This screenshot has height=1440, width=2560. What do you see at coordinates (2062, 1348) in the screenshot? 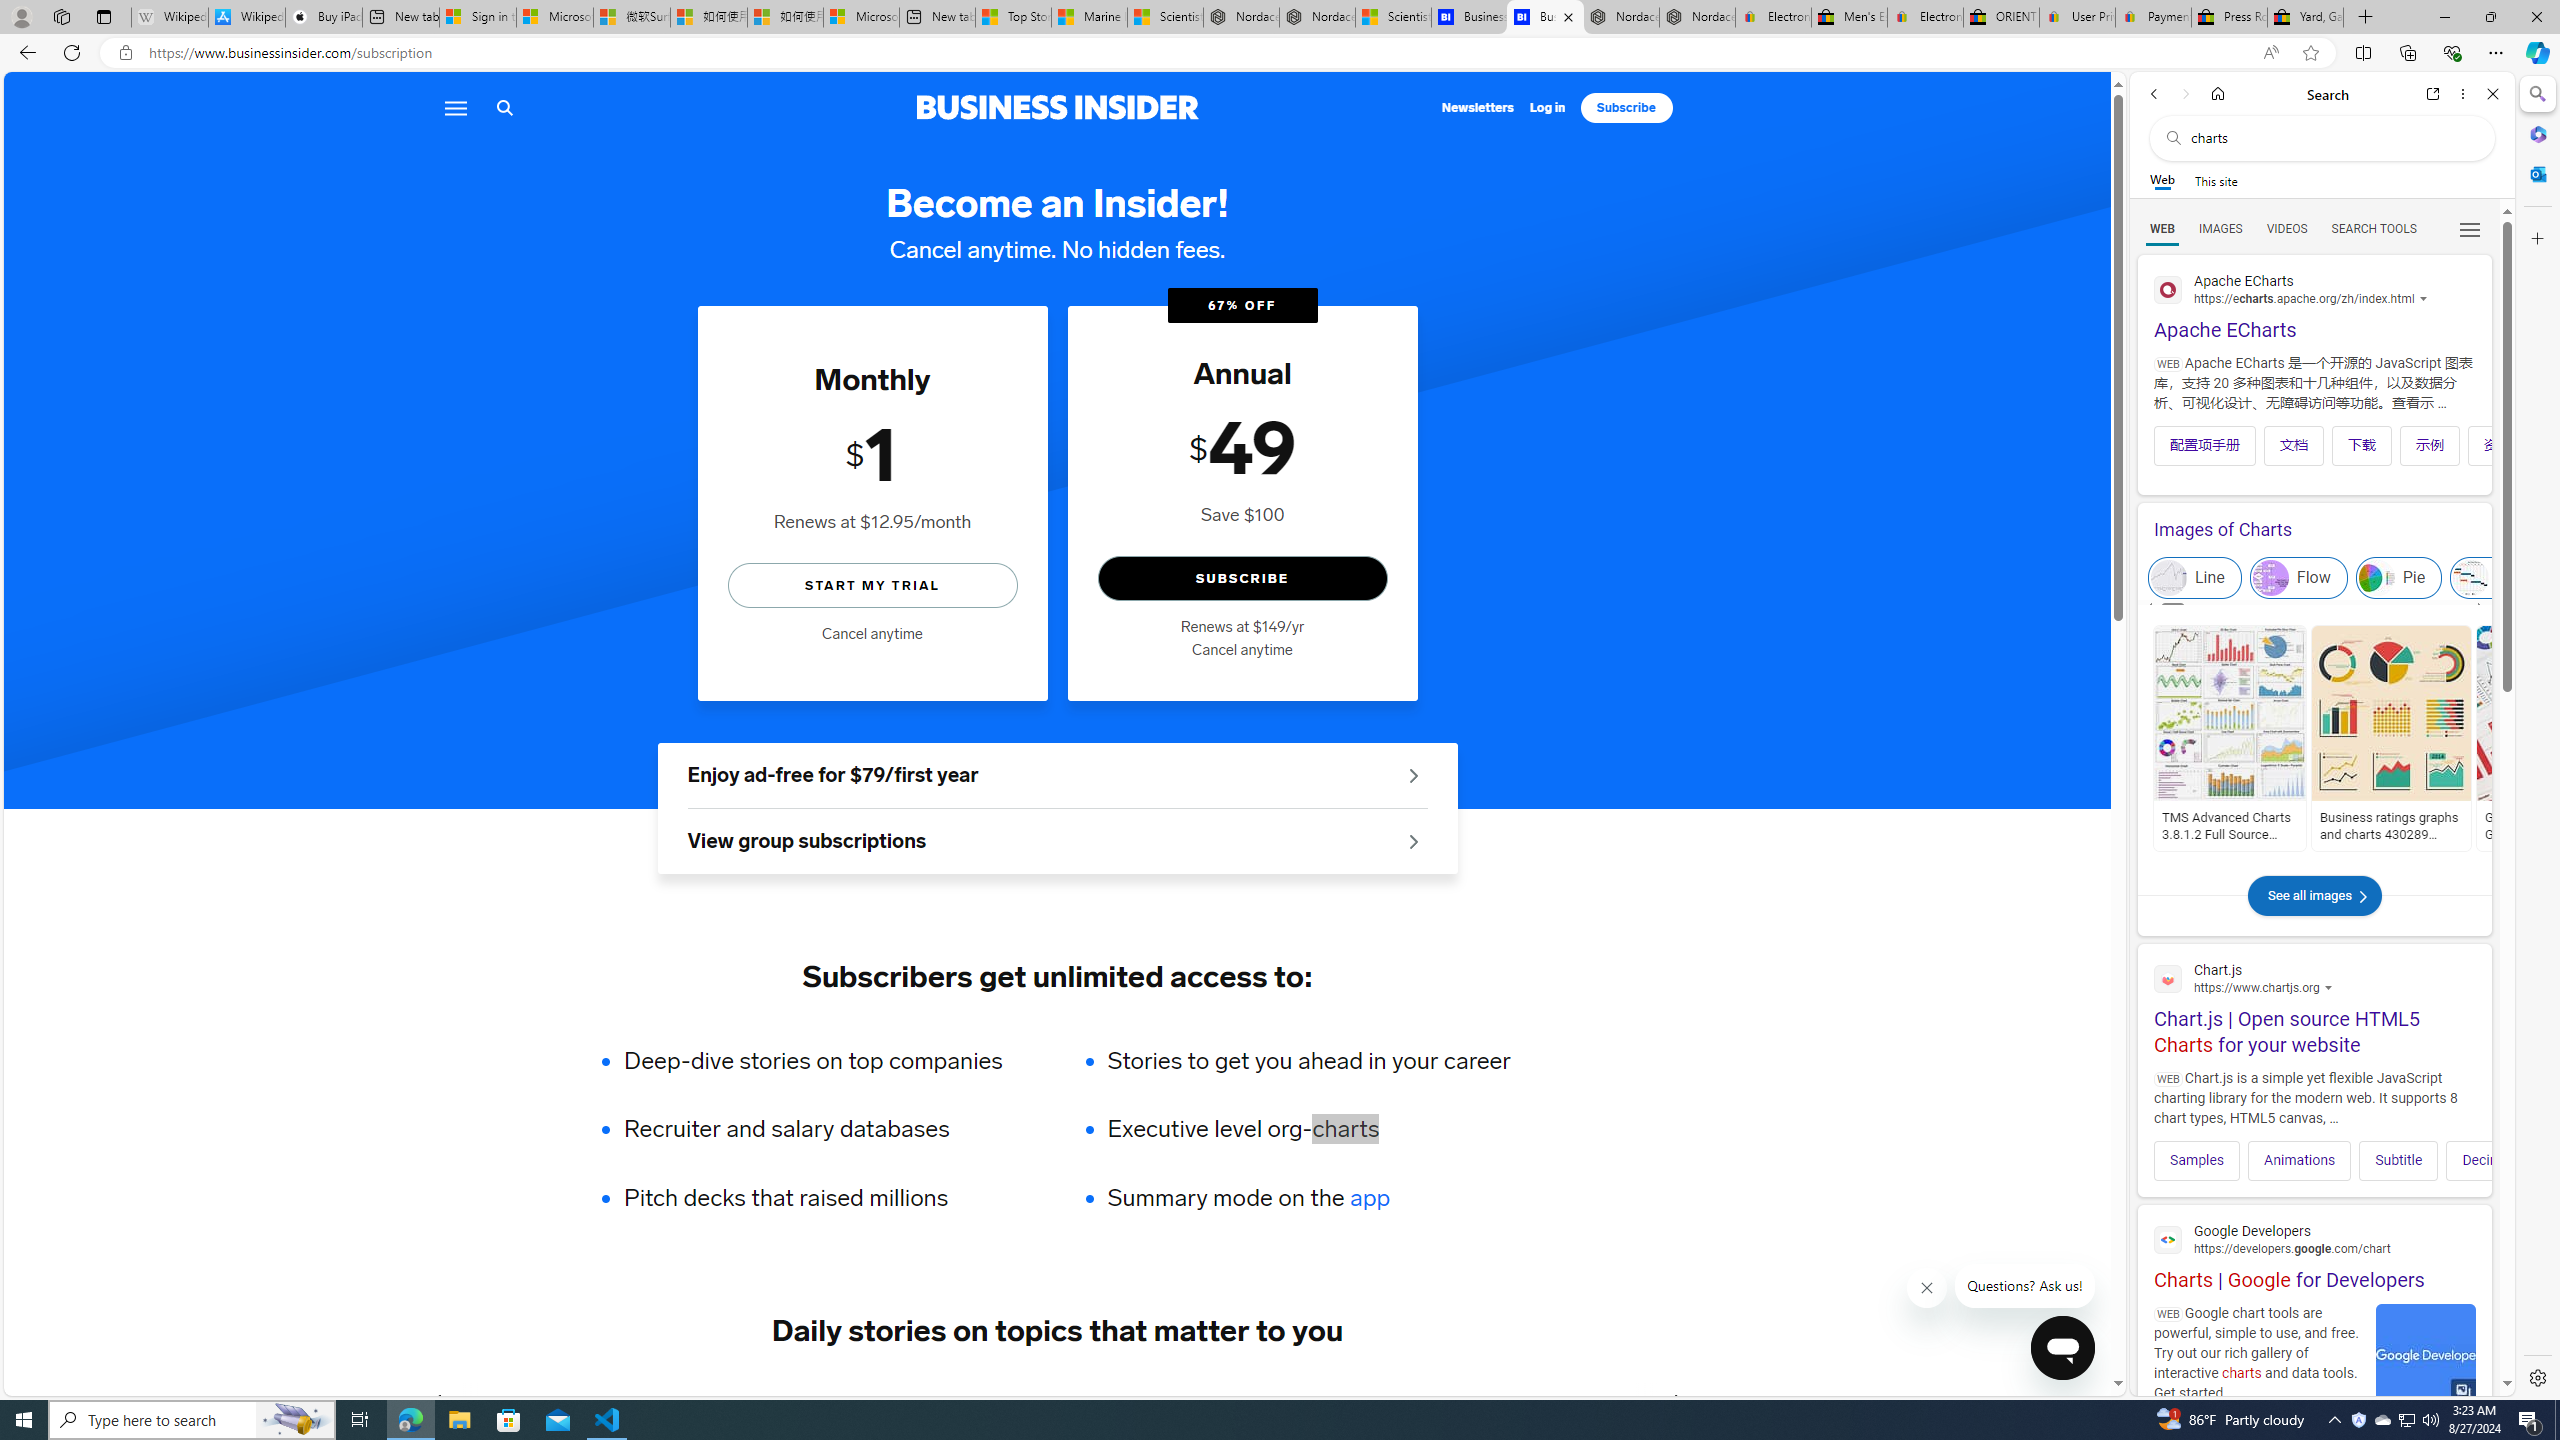
I see `Open messaging window` at bounding box center [2062, 1348].